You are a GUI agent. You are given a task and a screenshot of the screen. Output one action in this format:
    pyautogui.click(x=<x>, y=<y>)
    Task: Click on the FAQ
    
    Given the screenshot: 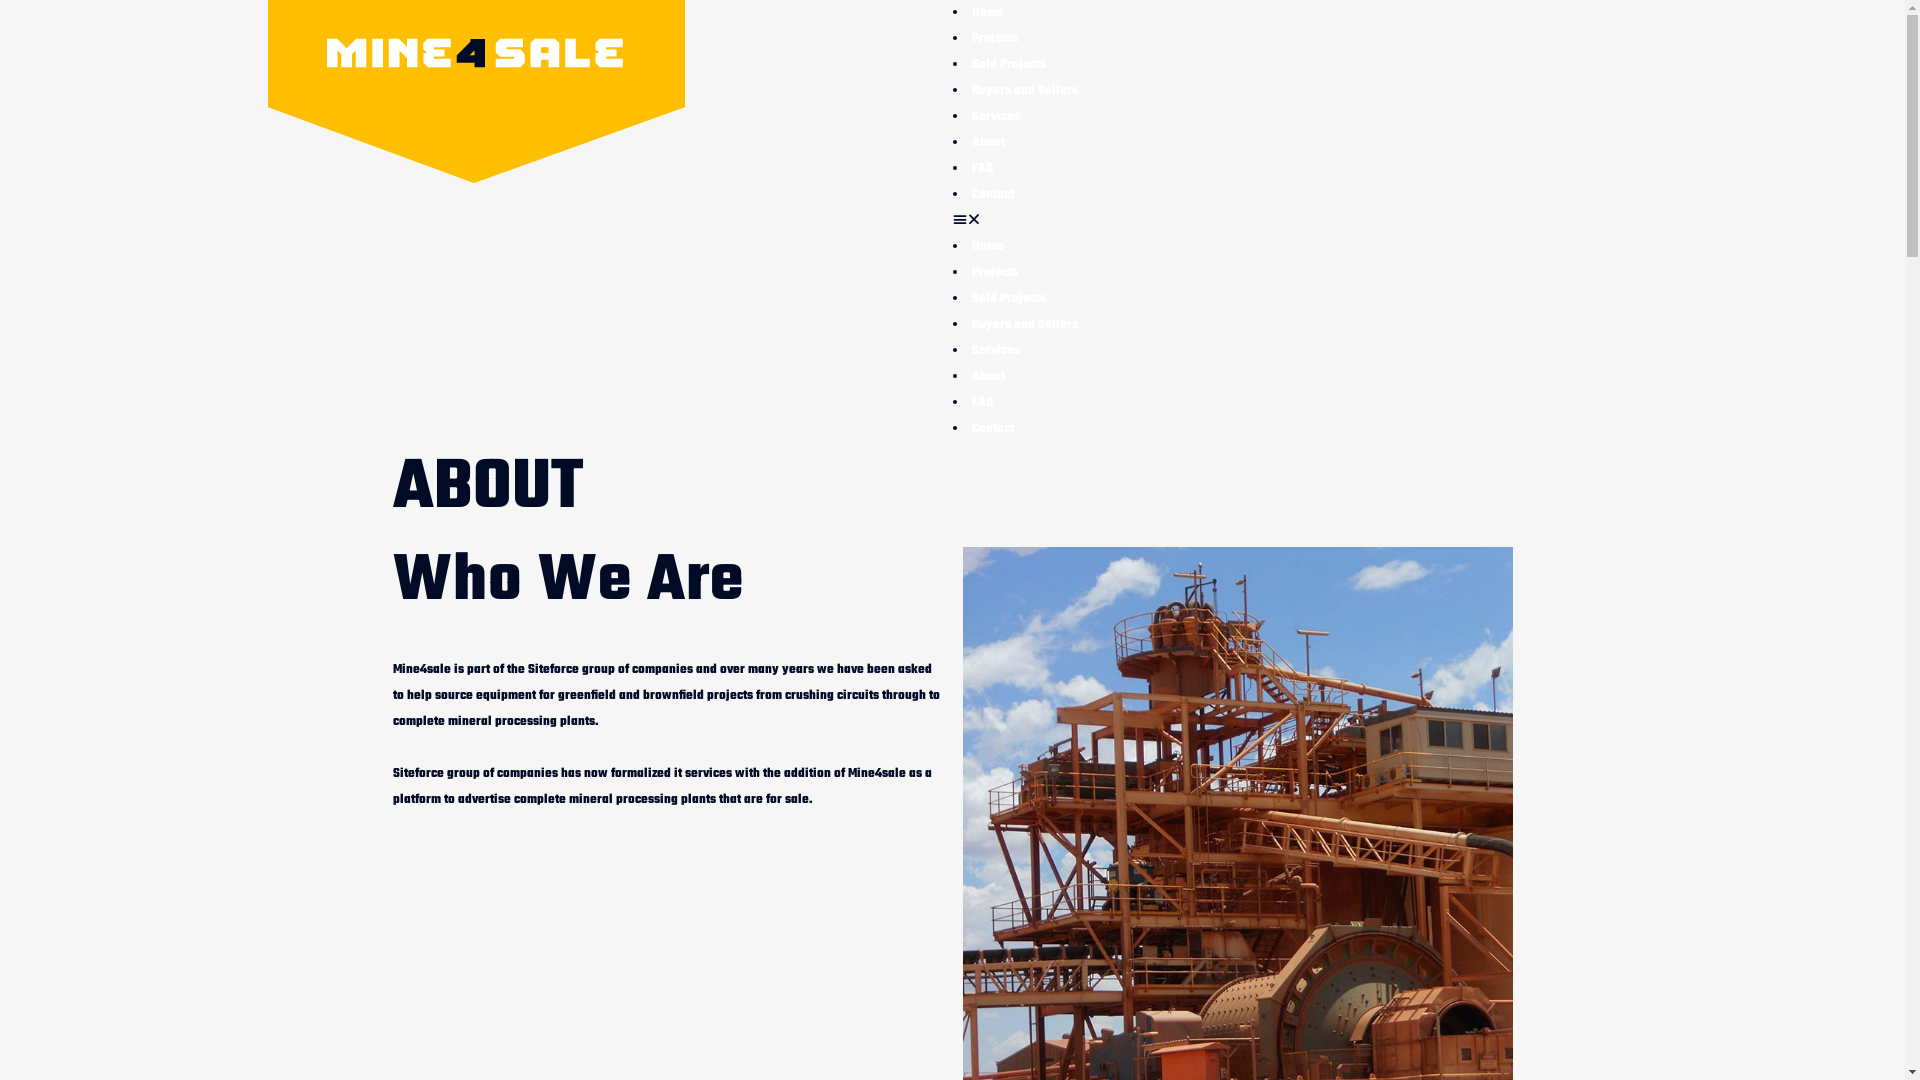 What is the action you would take?
    pyautogui.click(x=982, y=403)
    